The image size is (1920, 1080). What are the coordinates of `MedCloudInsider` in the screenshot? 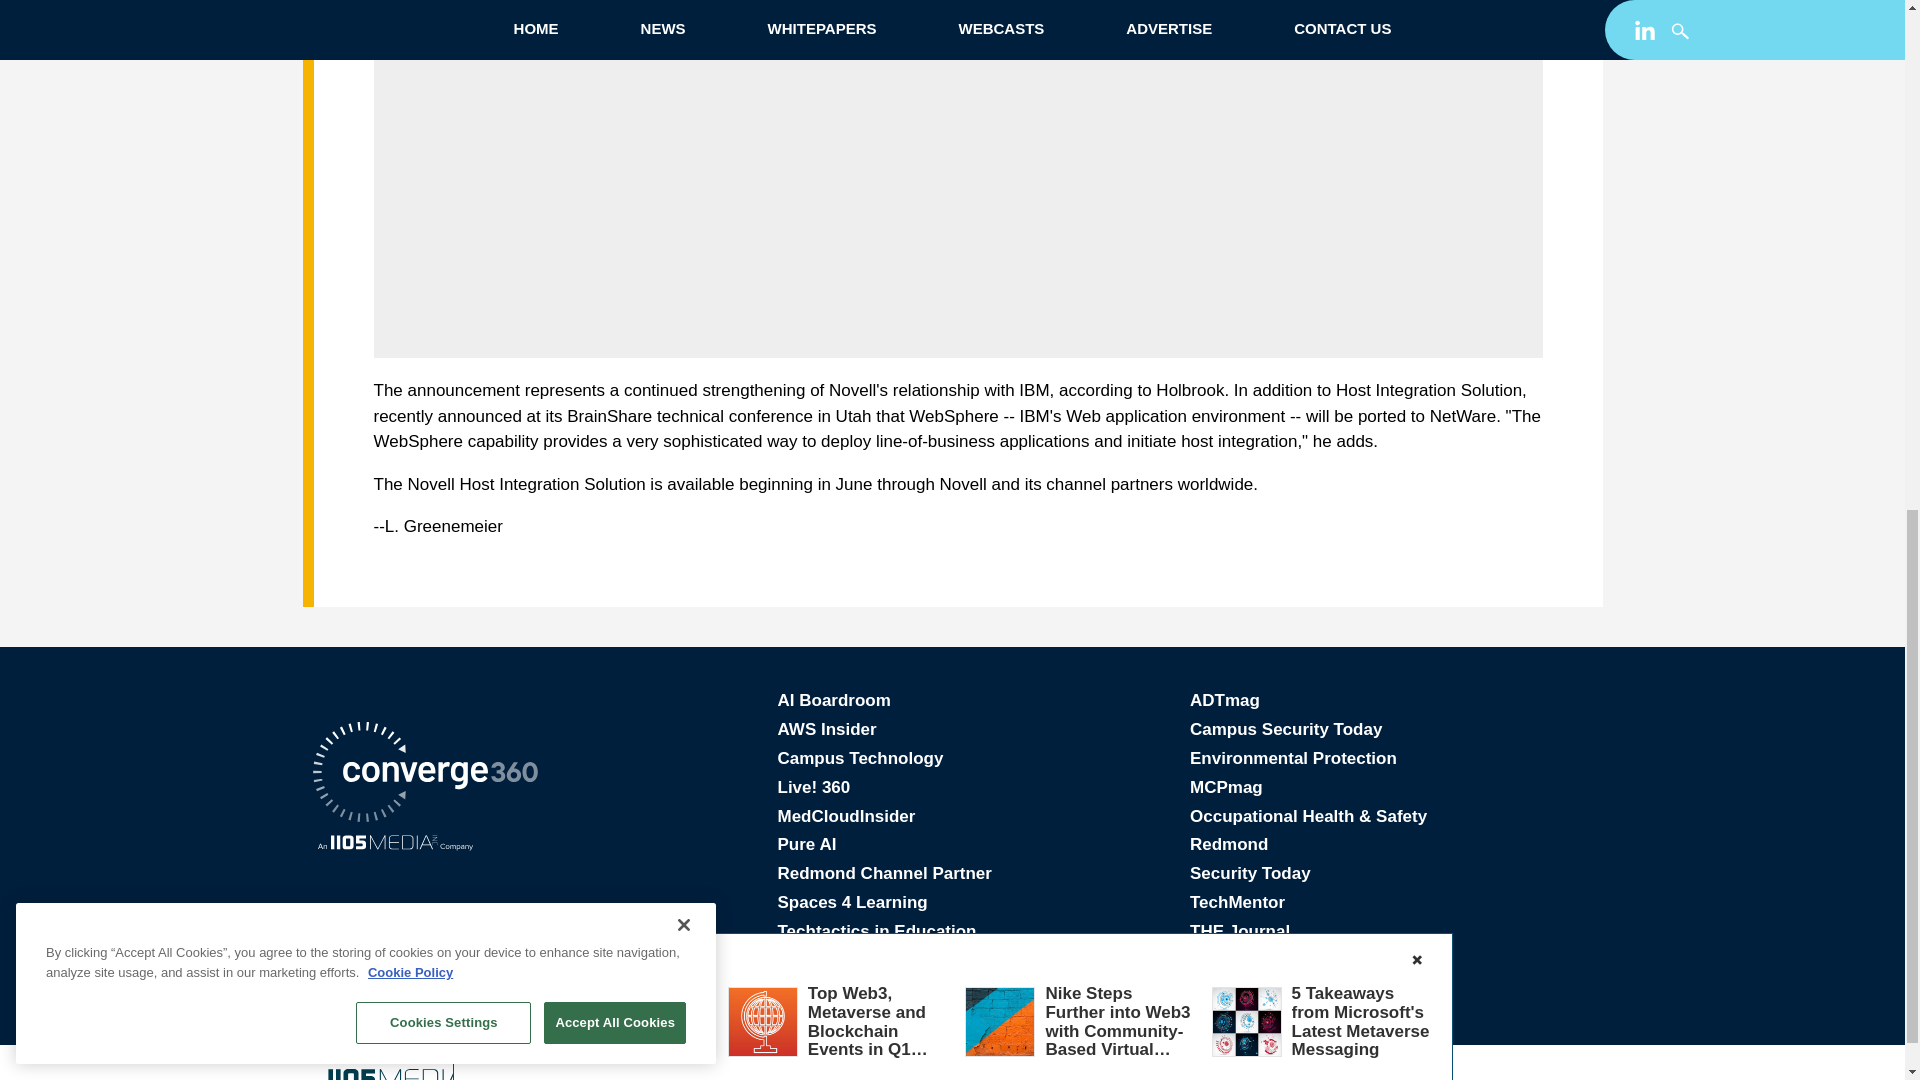 It's located at (846, 816).